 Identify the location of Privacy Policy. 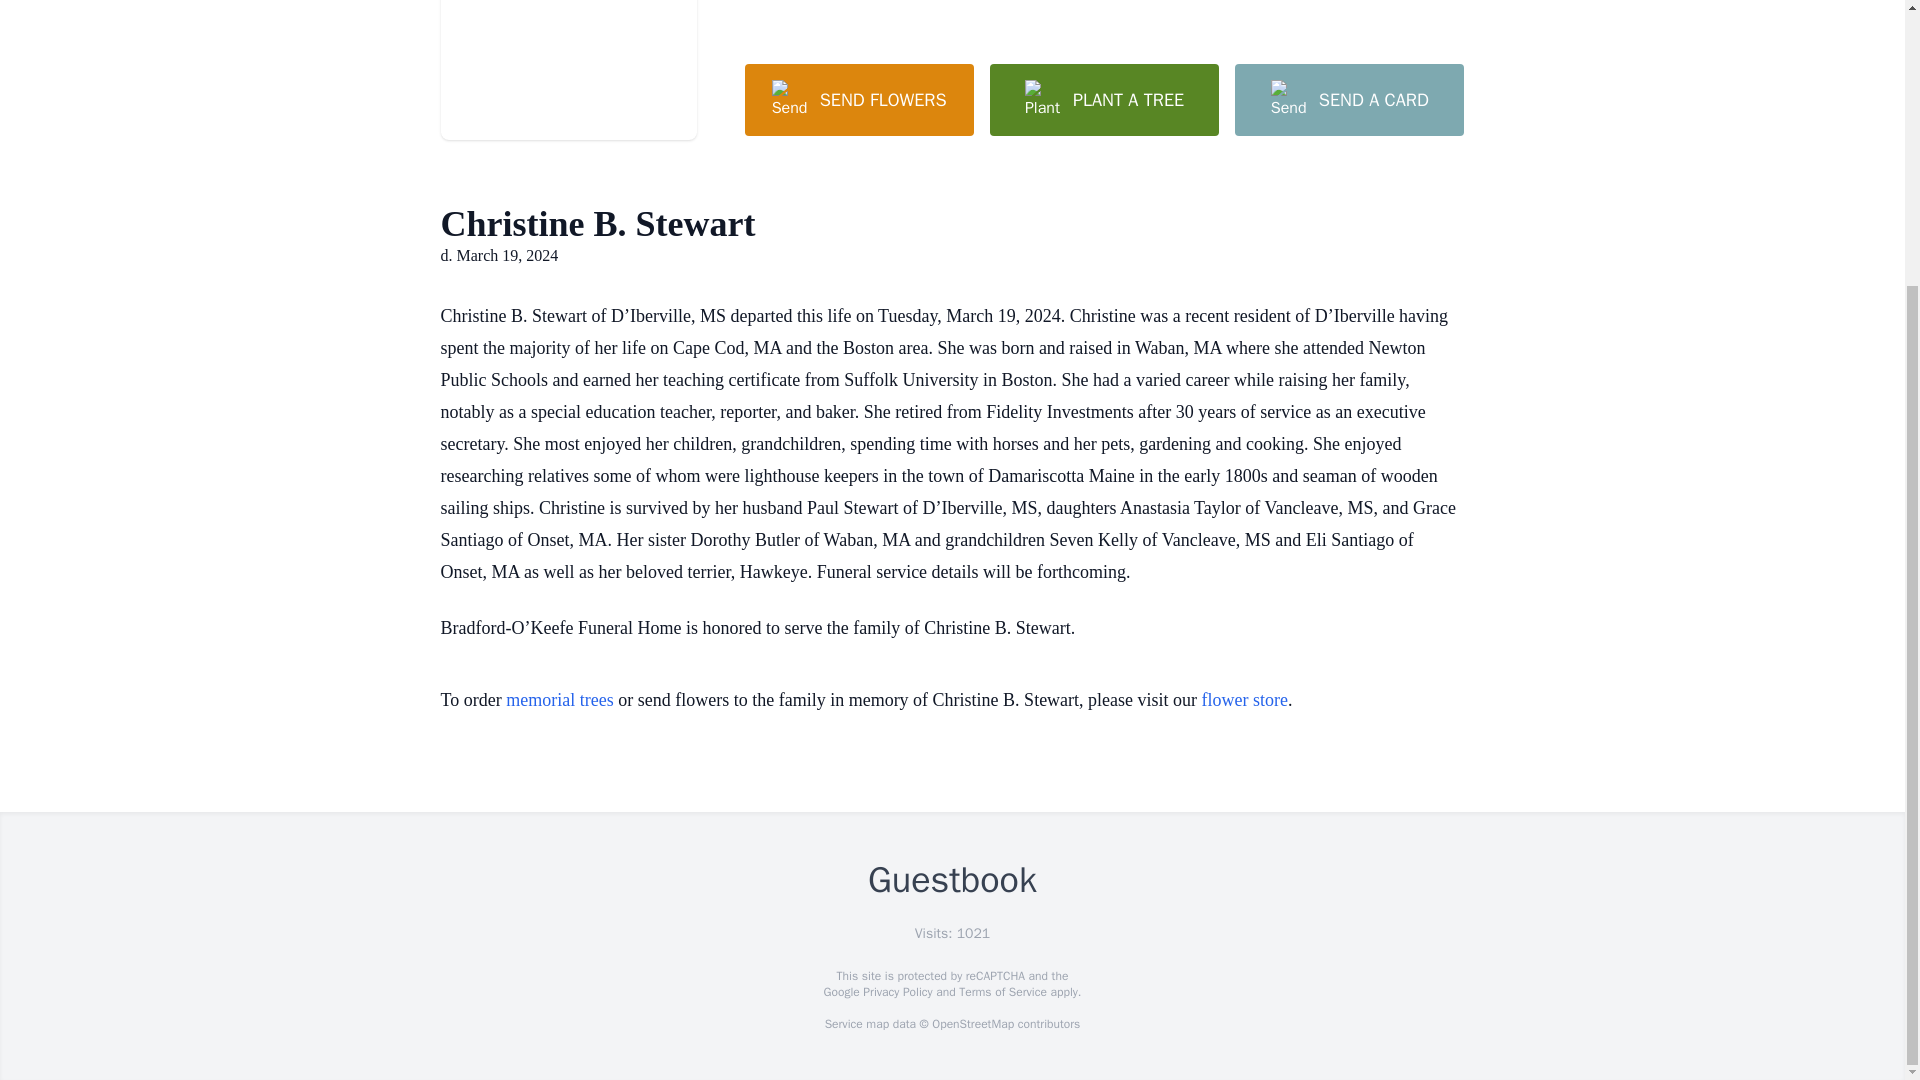
(896, 992).